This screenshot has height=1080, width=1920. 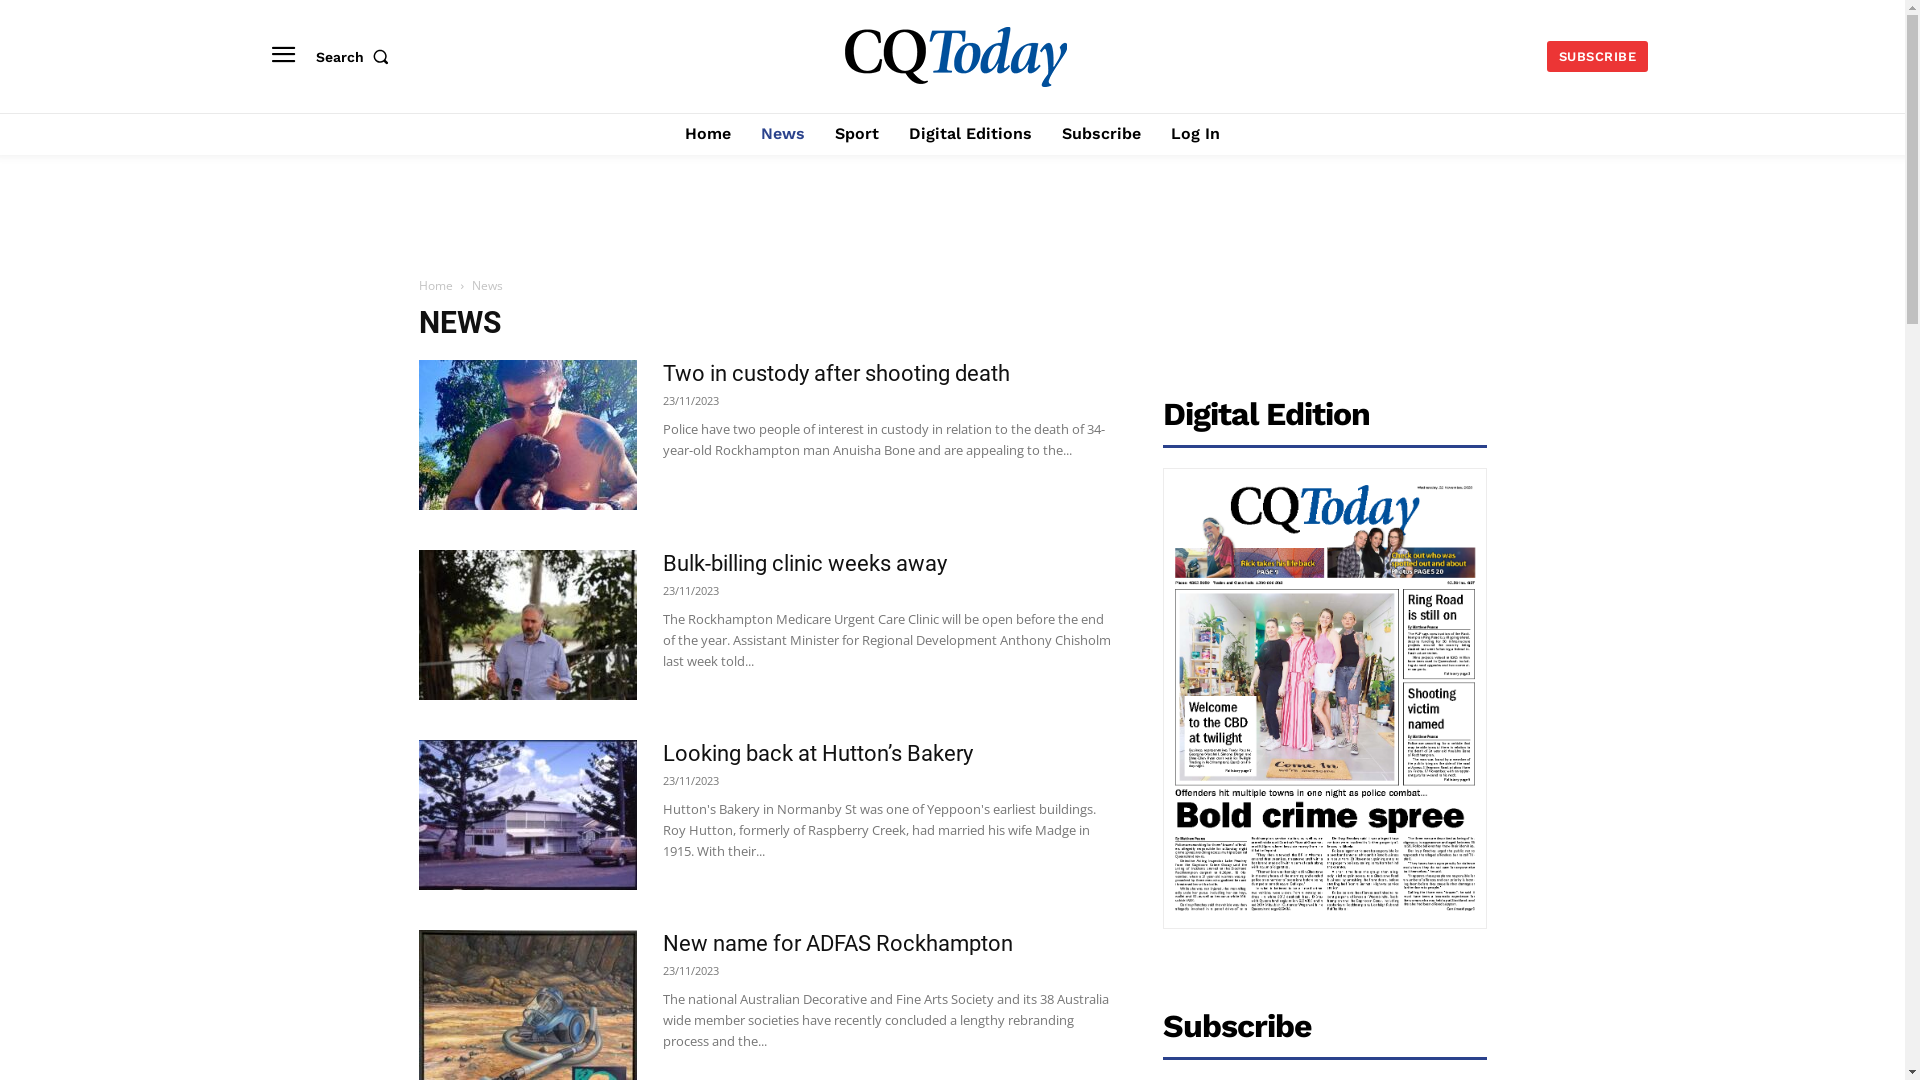 I want to click on Subscribe, so click(x=1102, y=134).